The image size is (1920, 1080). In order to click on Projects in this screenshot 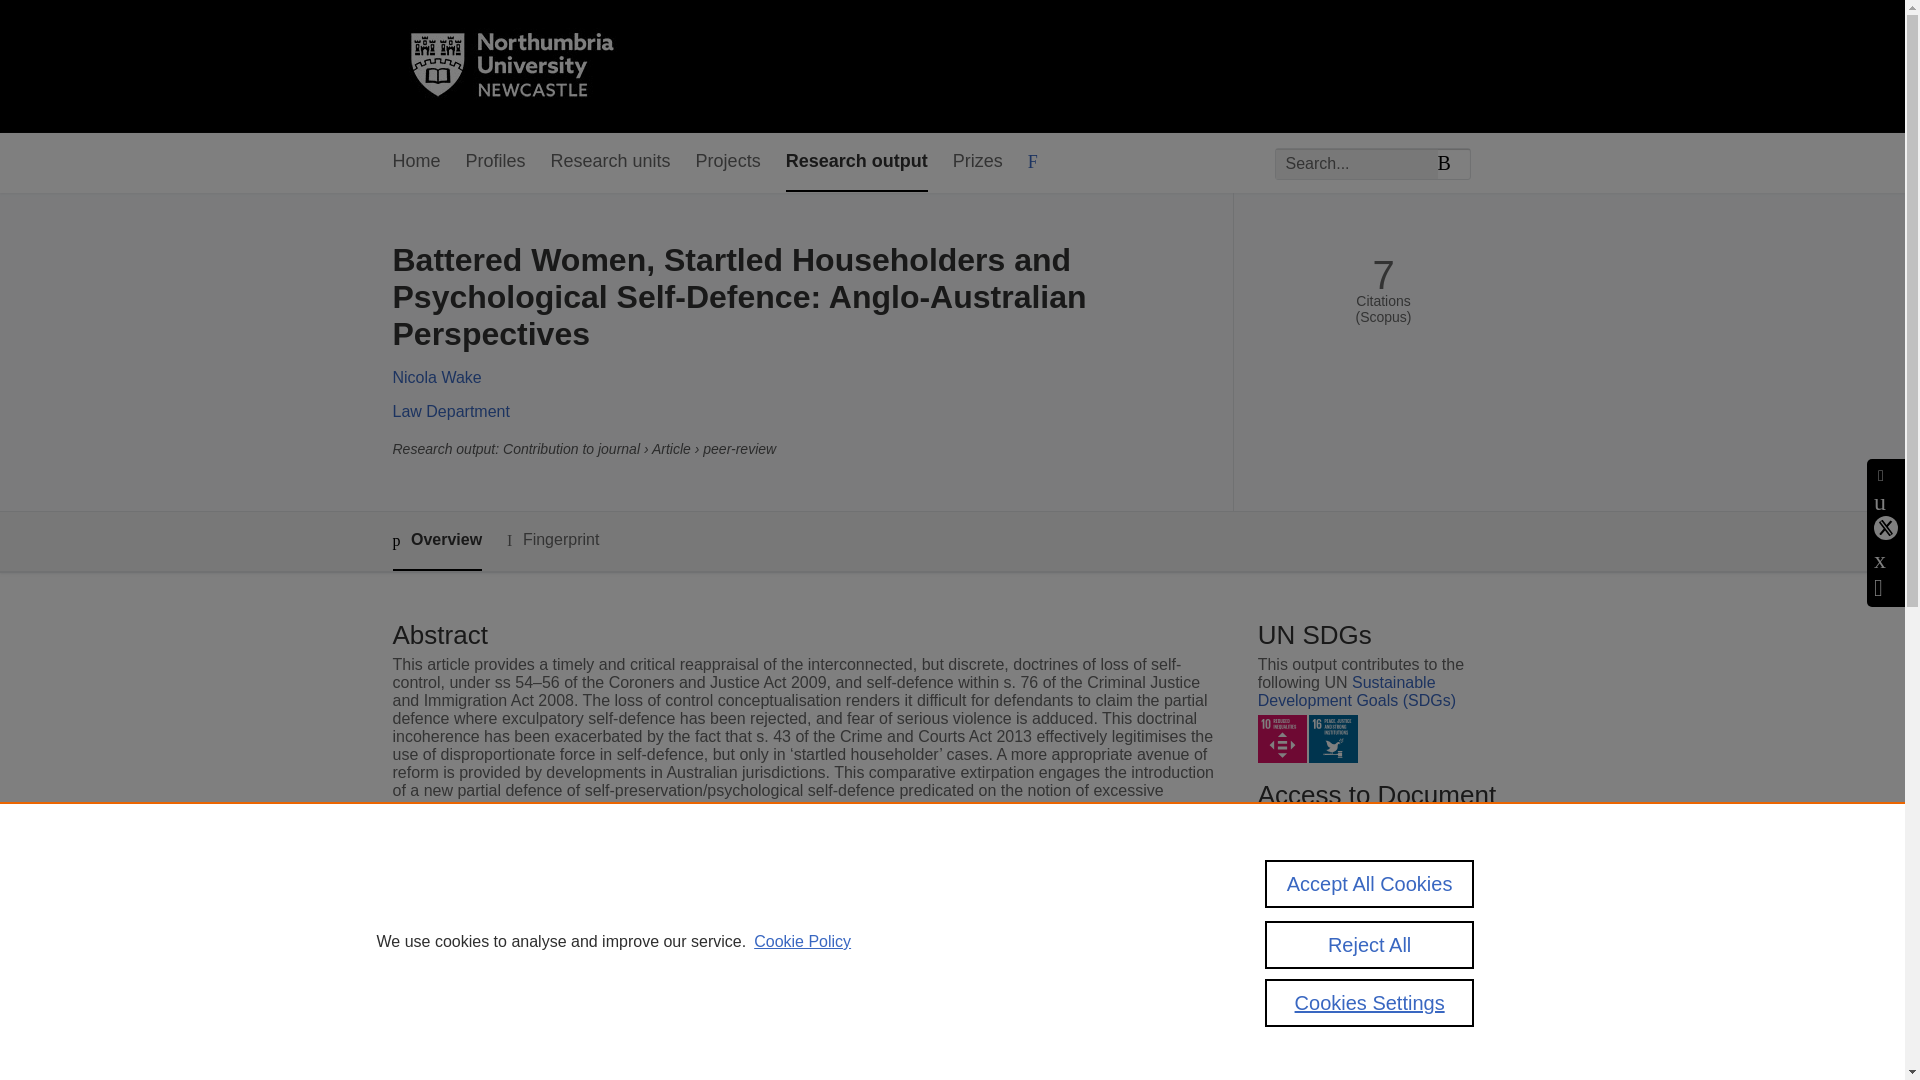, I will do `click(728, 162)`.